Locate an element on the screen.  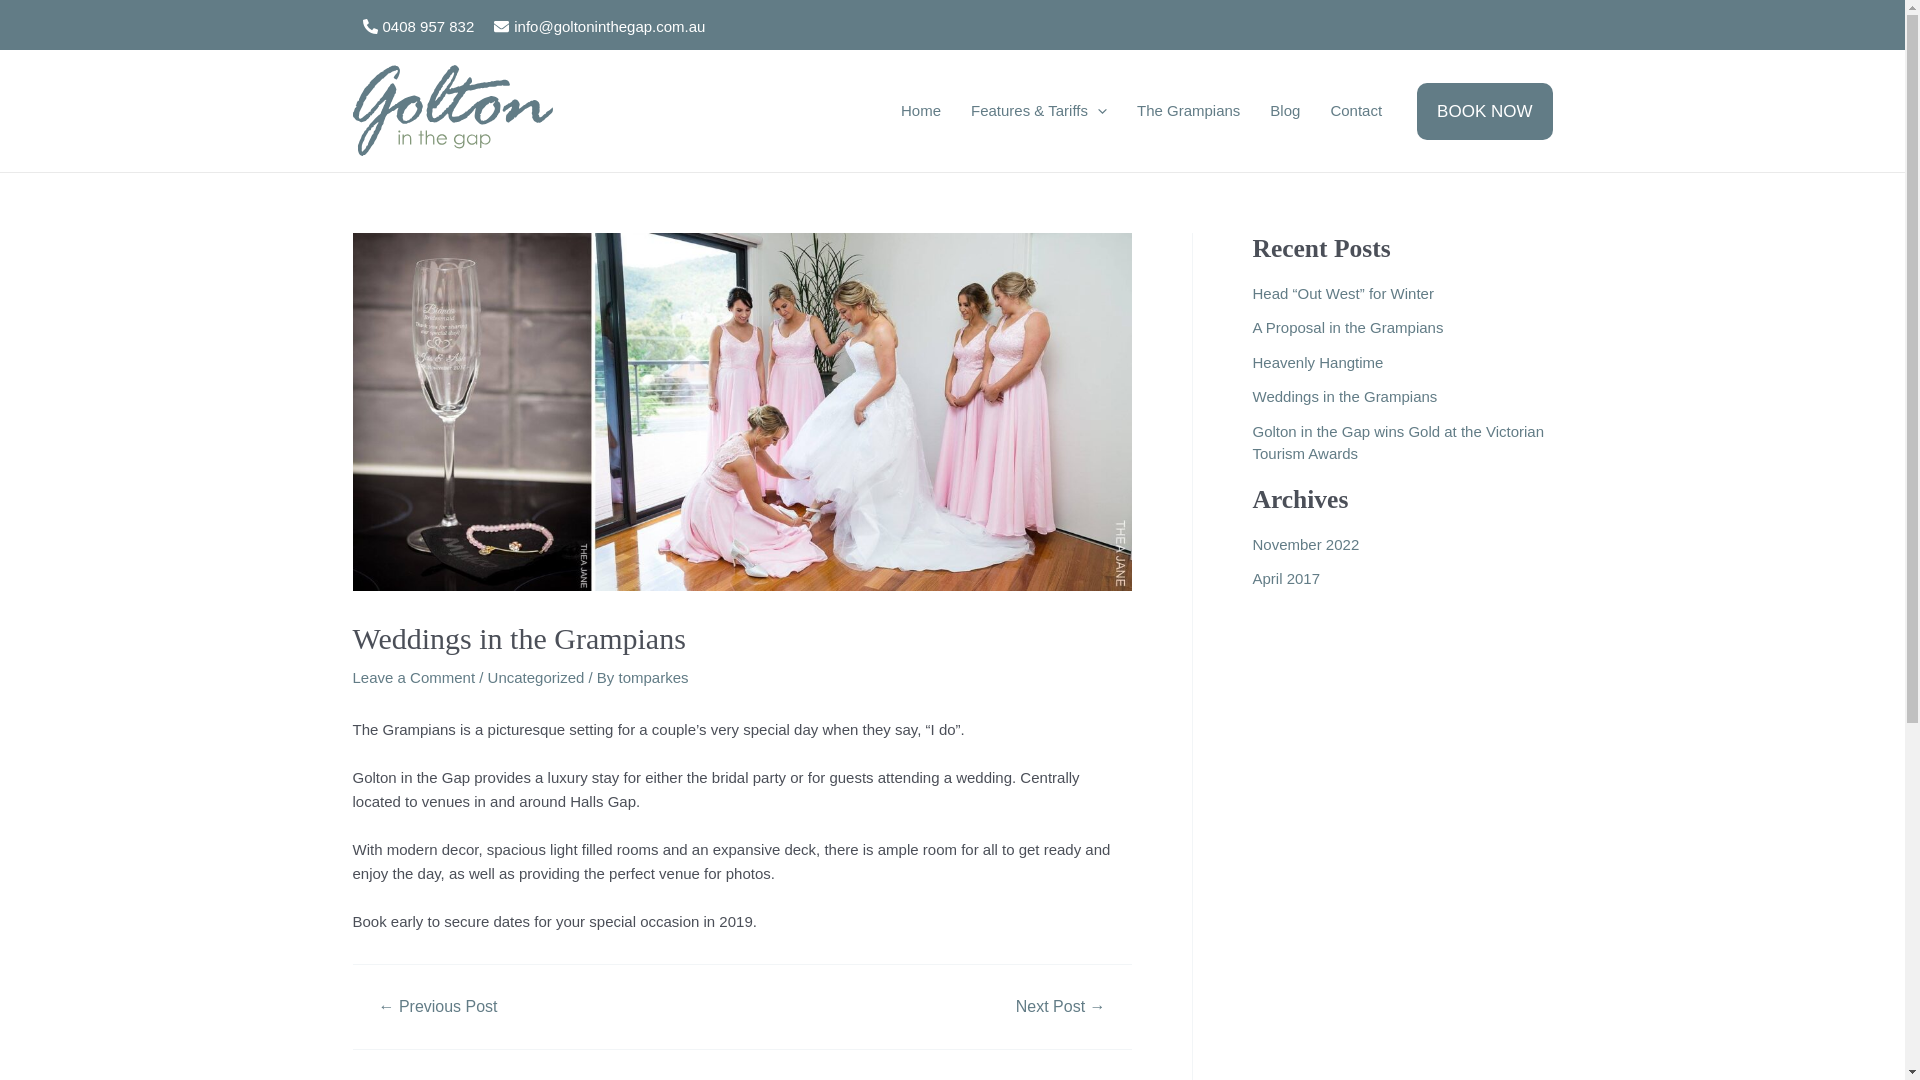
Golton in the Gap wins Gold at the Victorian Tourism Awards is located at coordinates (1398, 443).